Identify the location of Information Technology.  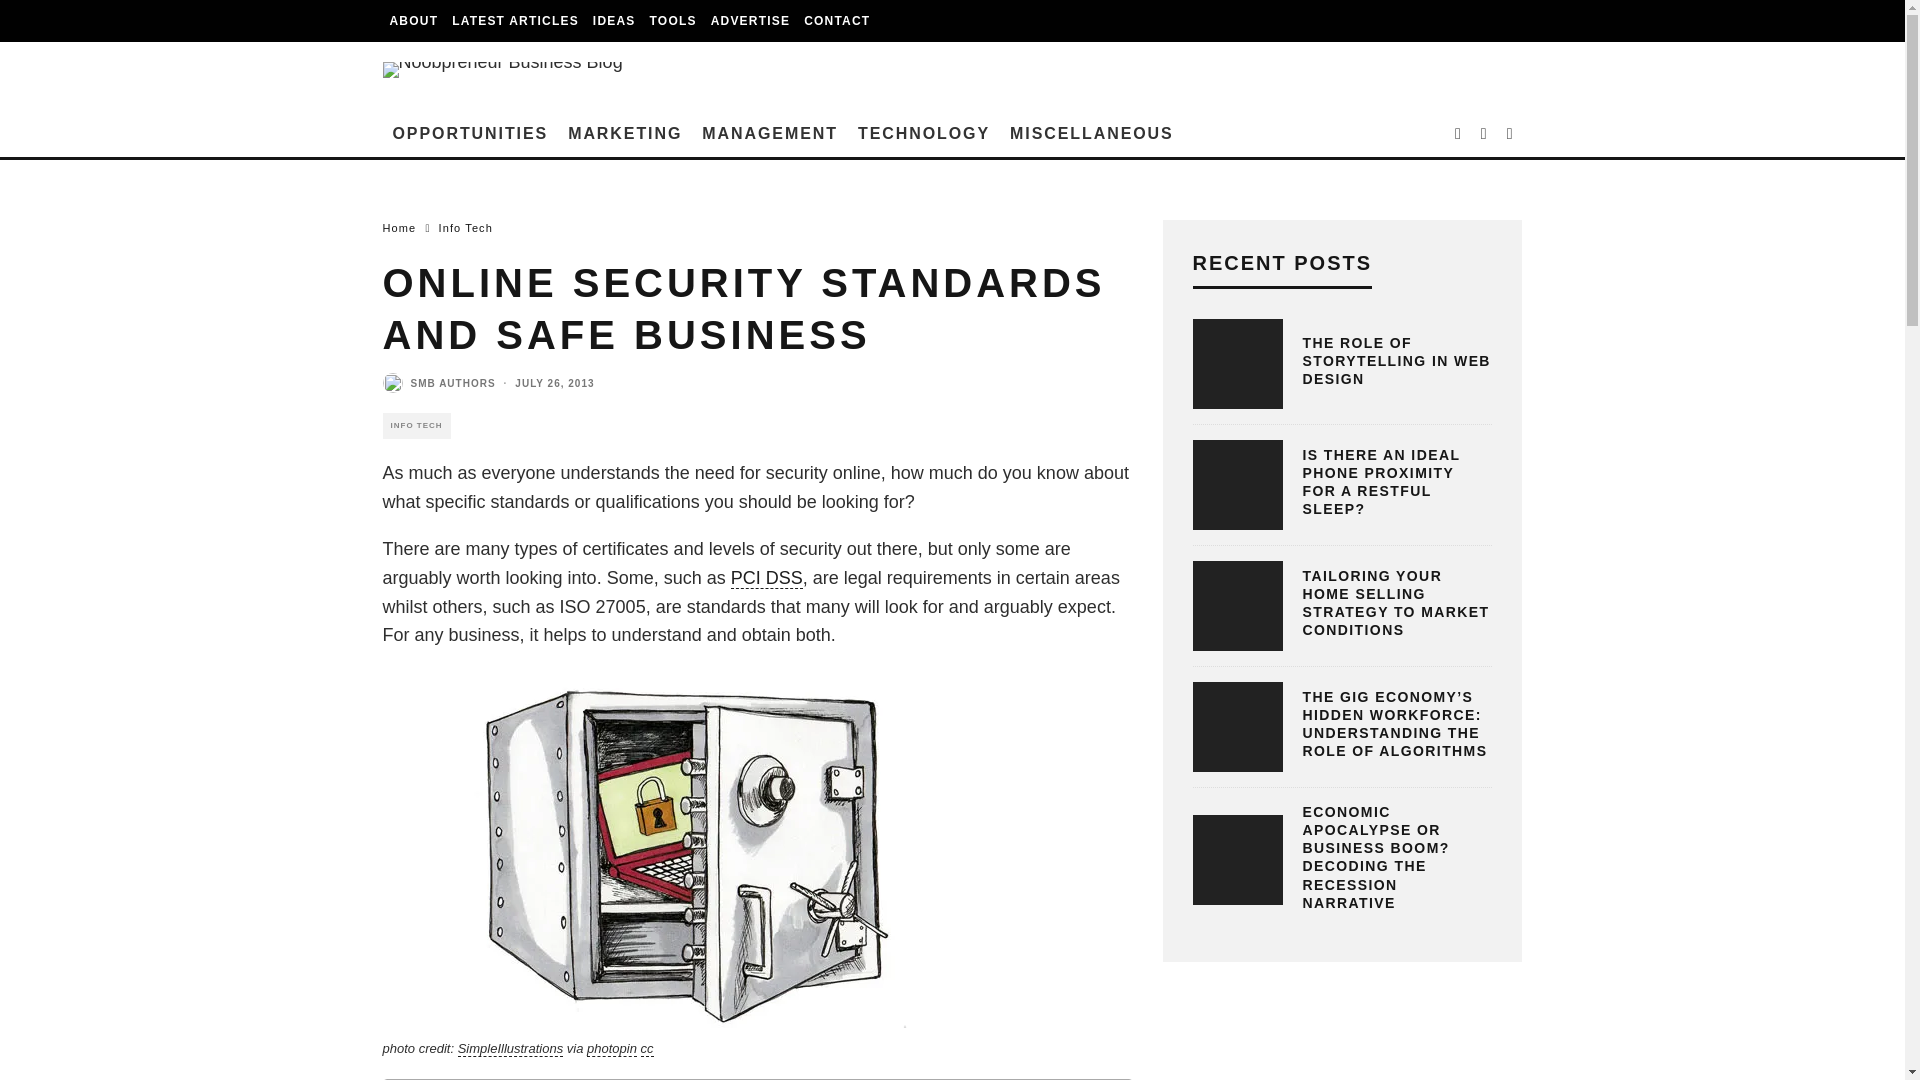
(924, 134).